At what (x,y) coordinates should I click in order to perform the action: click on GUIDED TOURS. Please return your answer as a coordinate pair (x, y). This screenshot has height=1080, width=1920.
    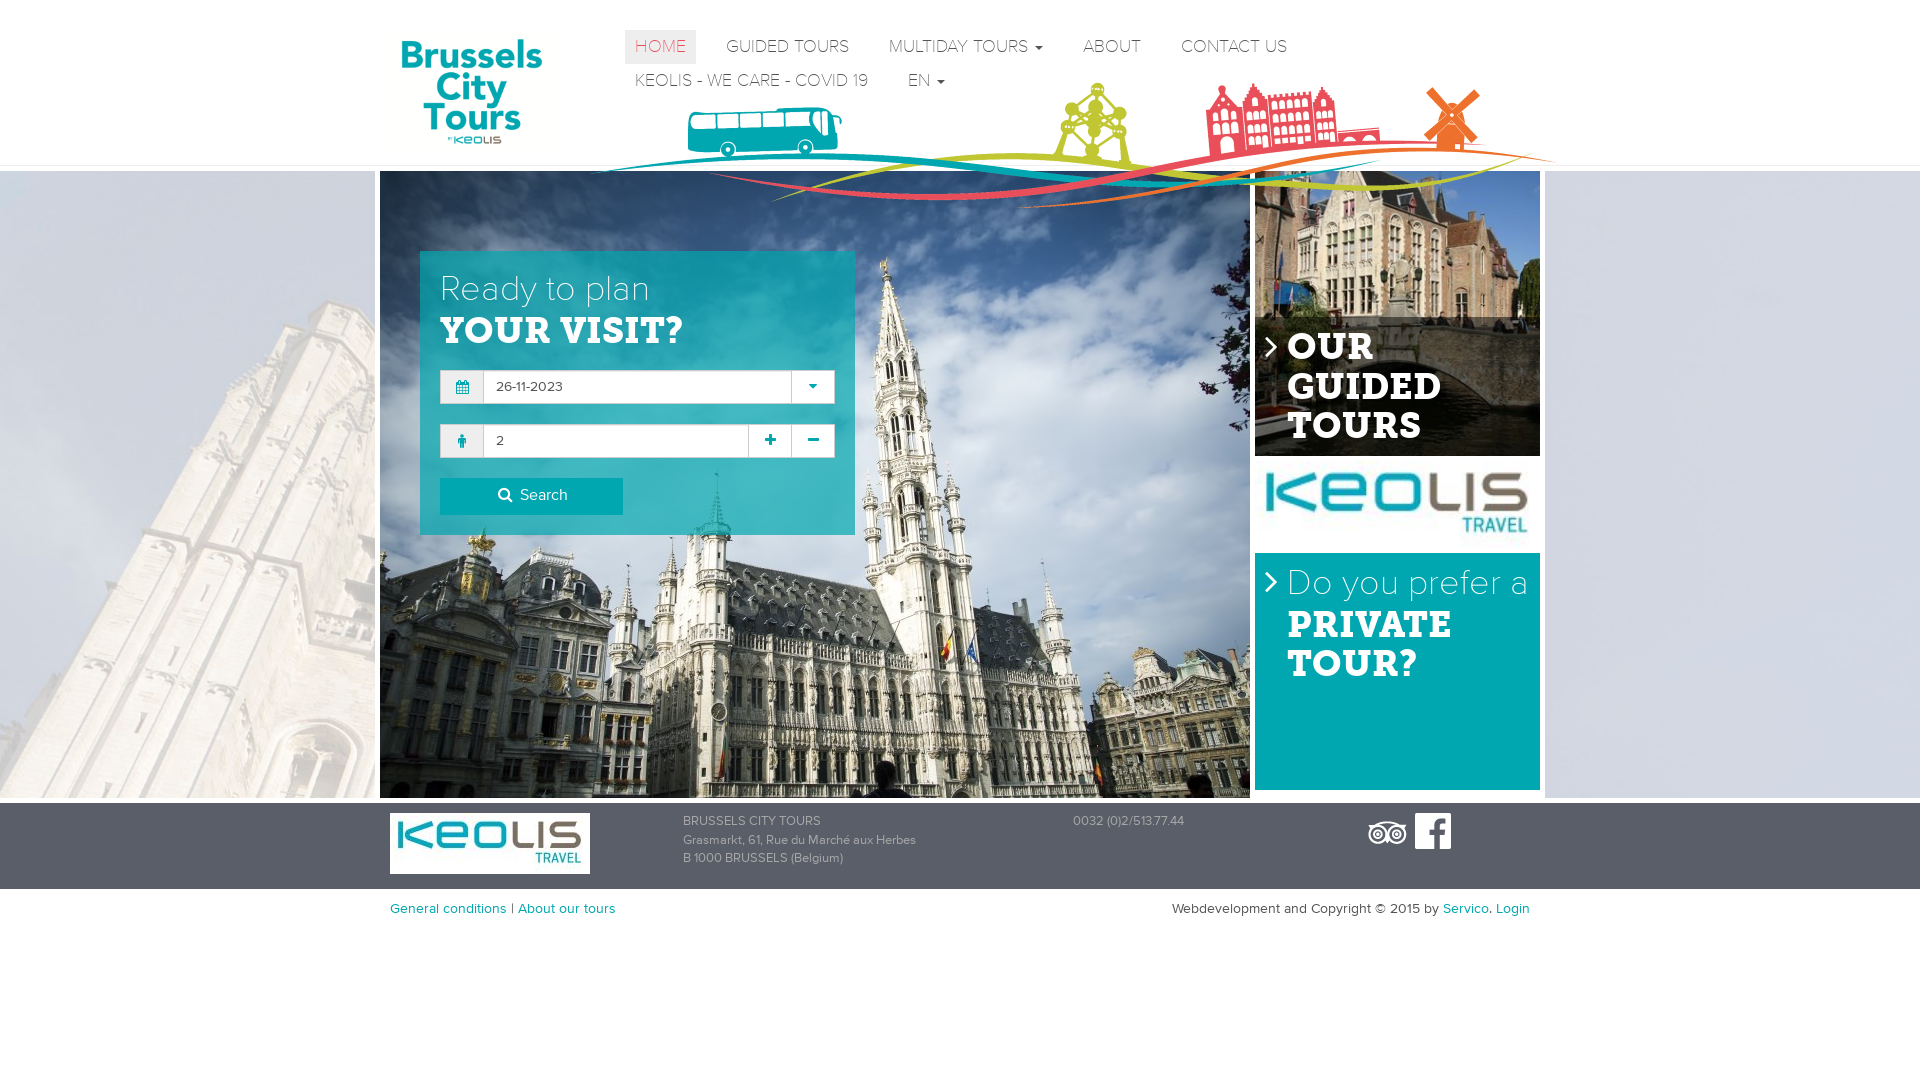
    Looking at the image, I should click on (788, 47).